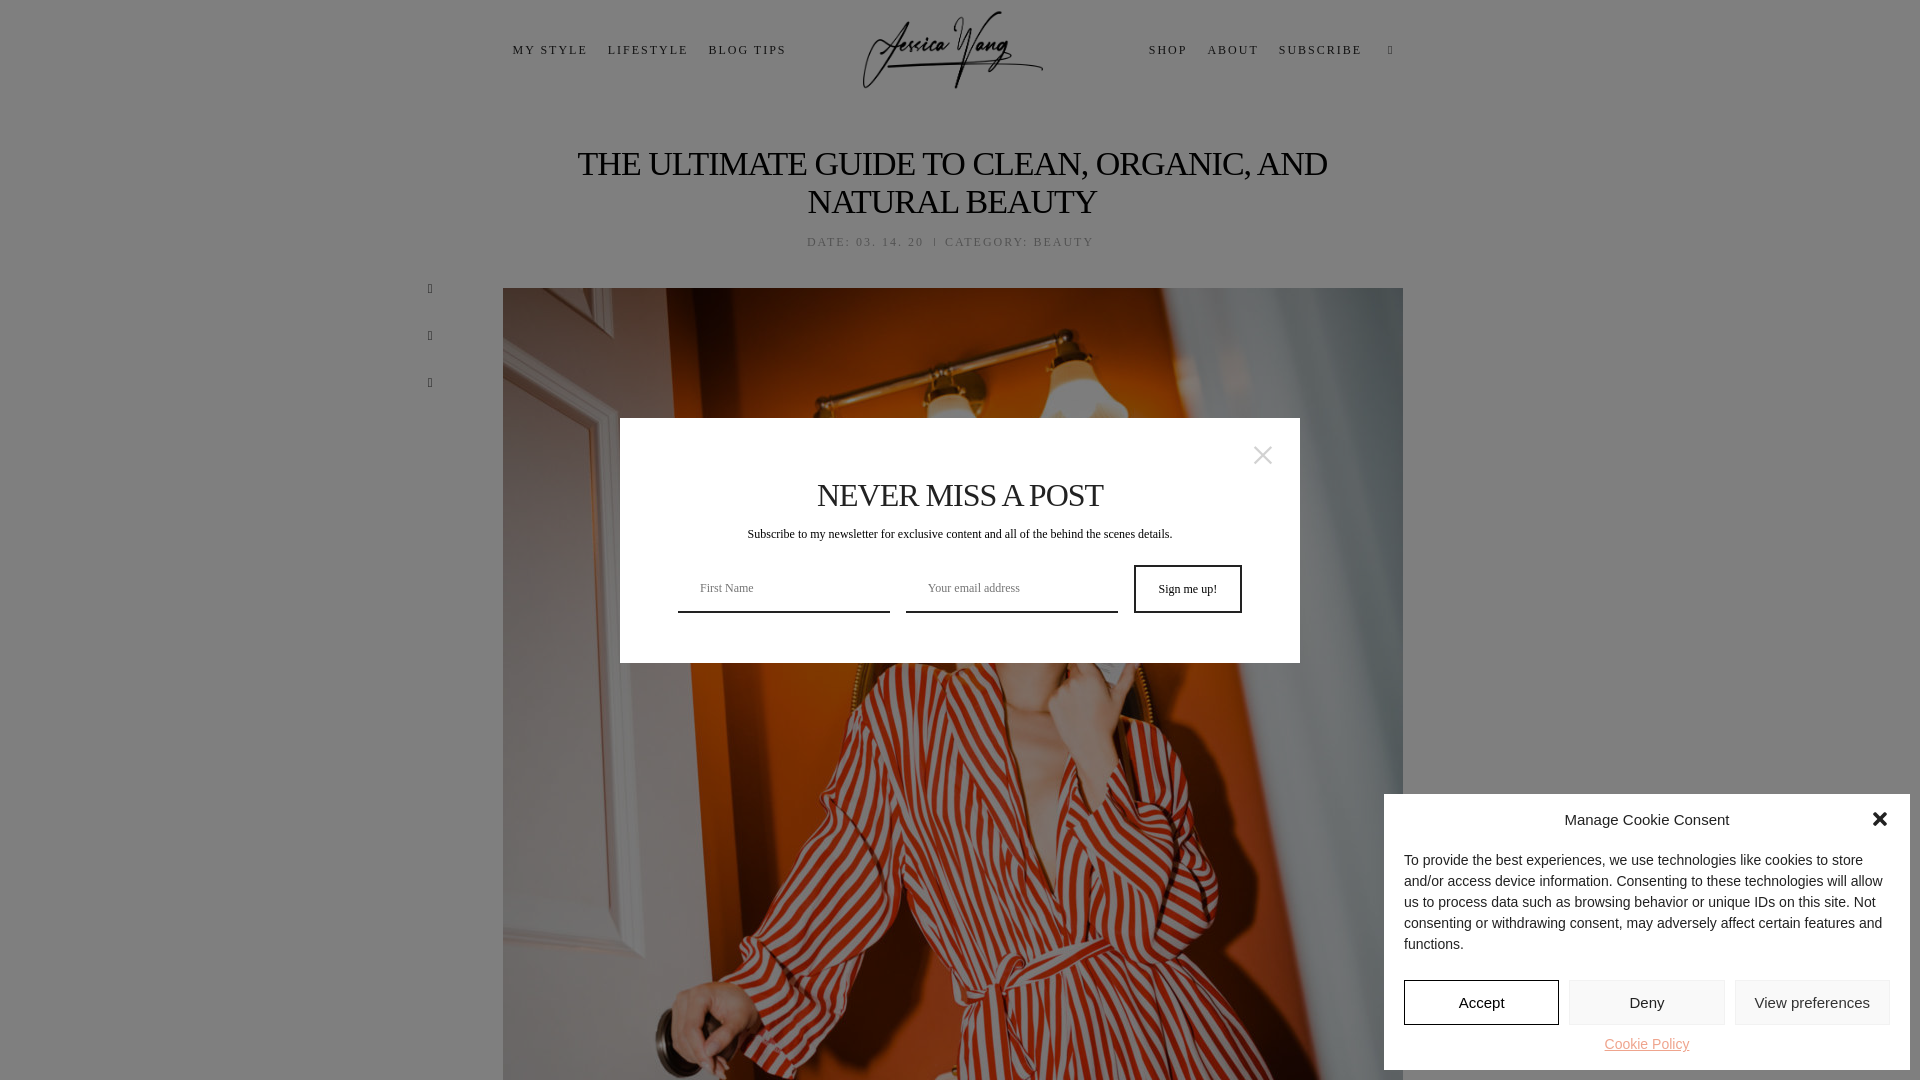 The image size is (1920, 1080). What do you see at coordinates (1646, 1002) in the screenshot?
I see `Deny` at bounding box center [1646, 1002].